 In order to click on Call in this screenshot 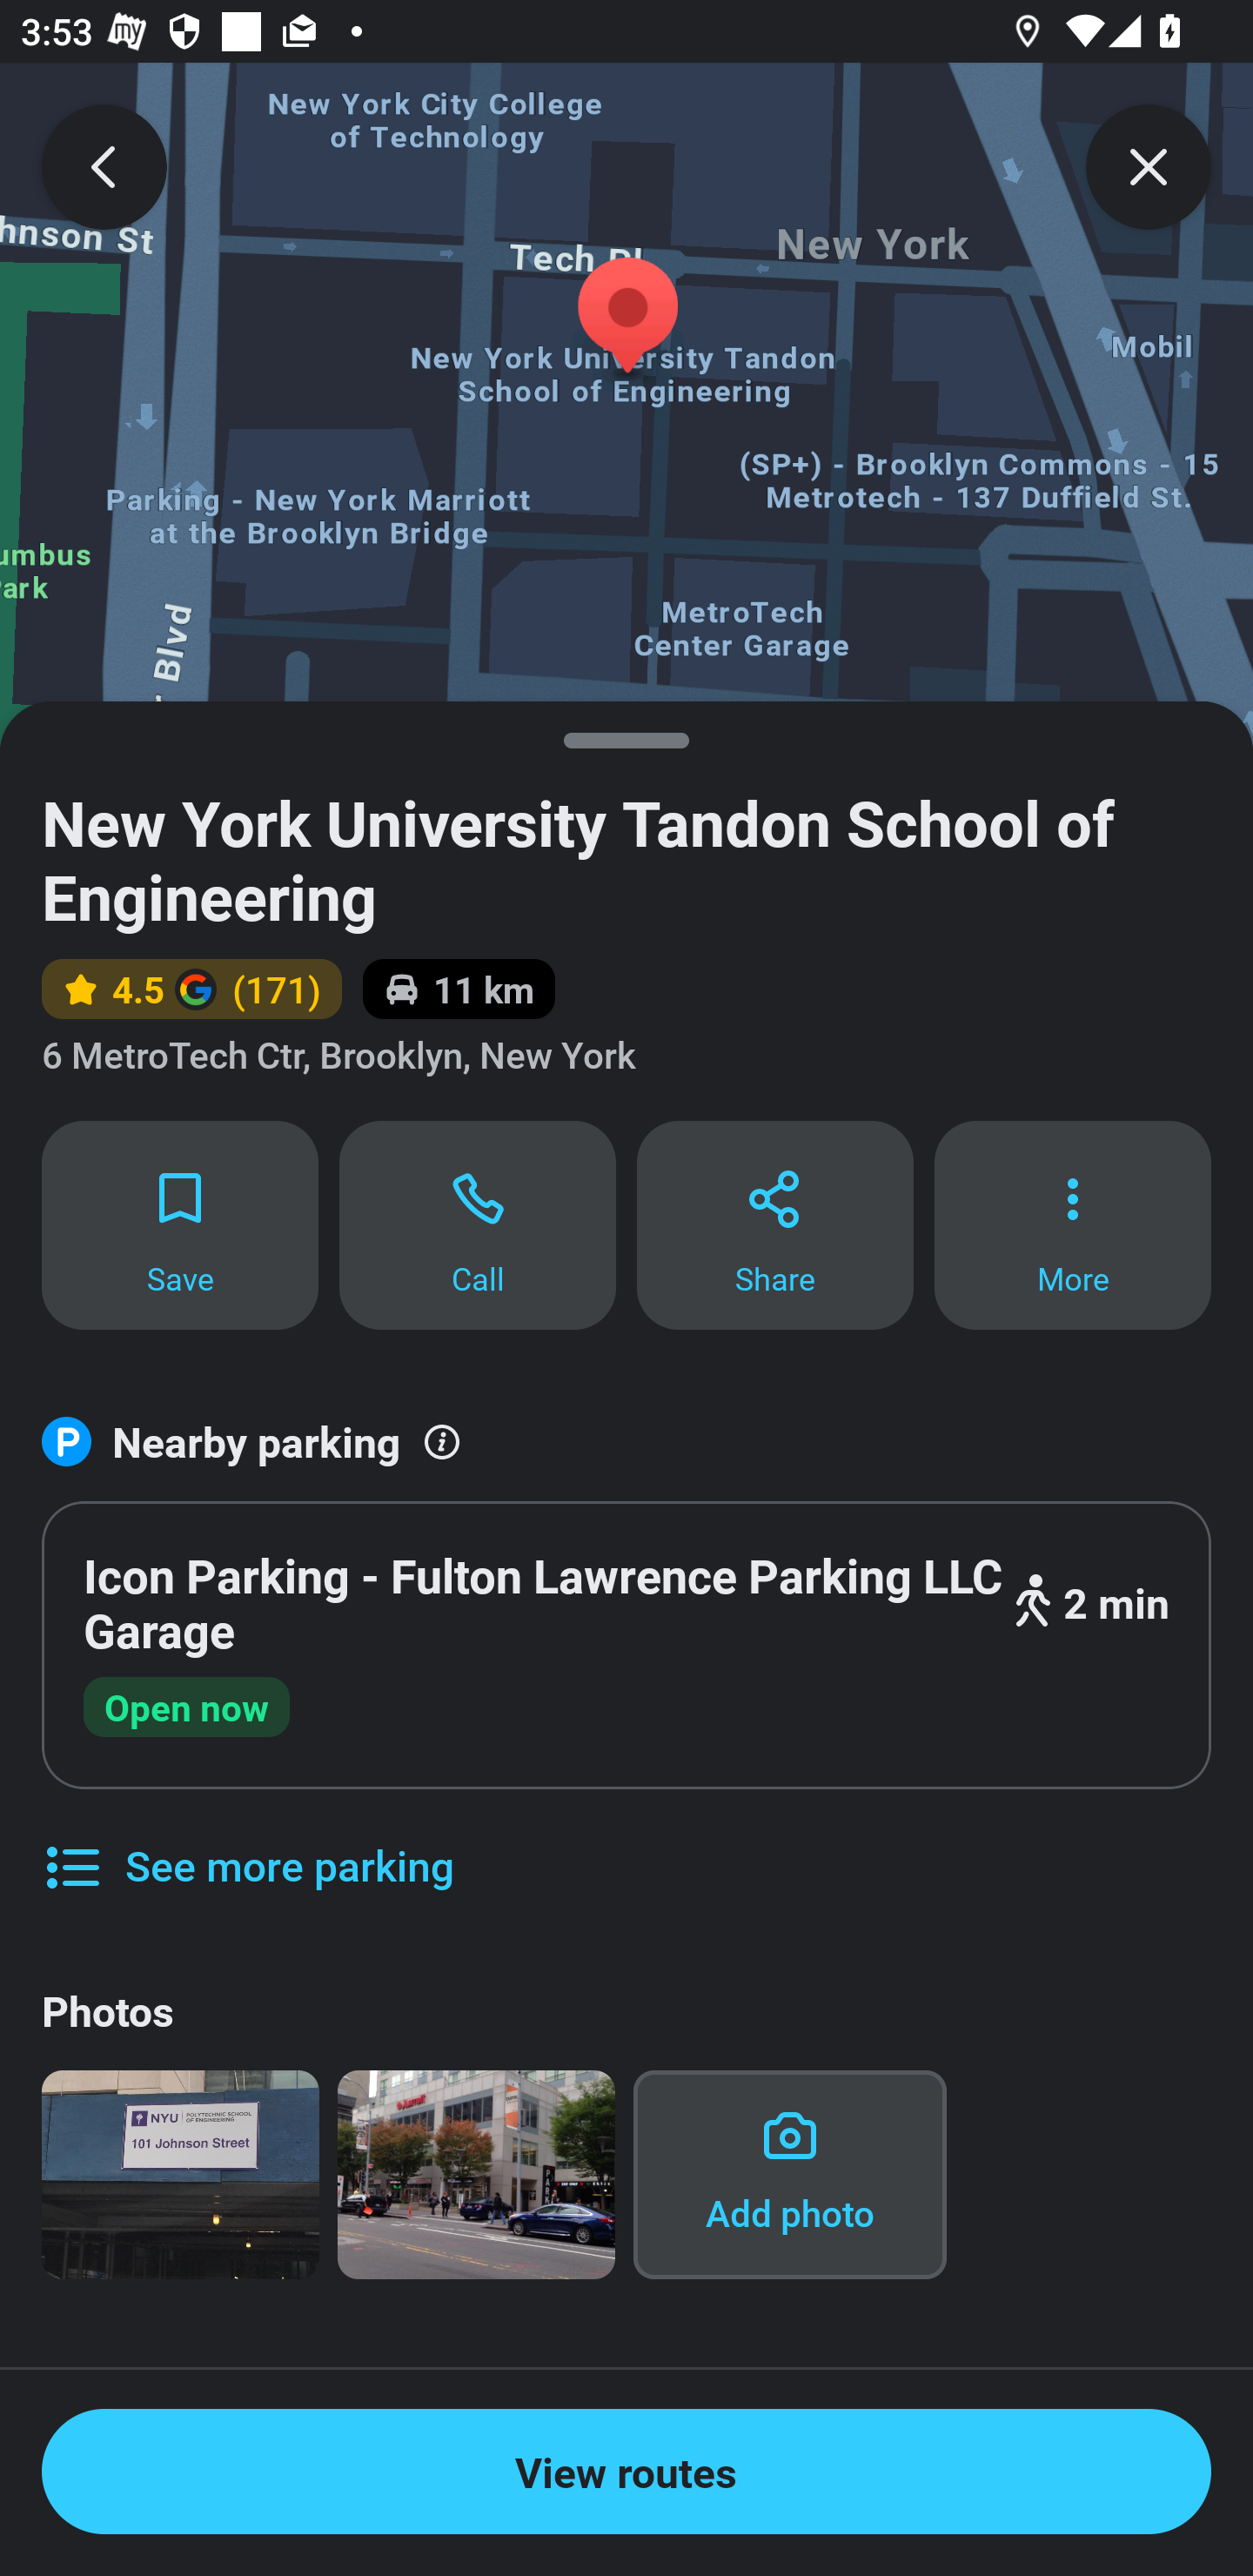, I will do `click(478, 1224)`.